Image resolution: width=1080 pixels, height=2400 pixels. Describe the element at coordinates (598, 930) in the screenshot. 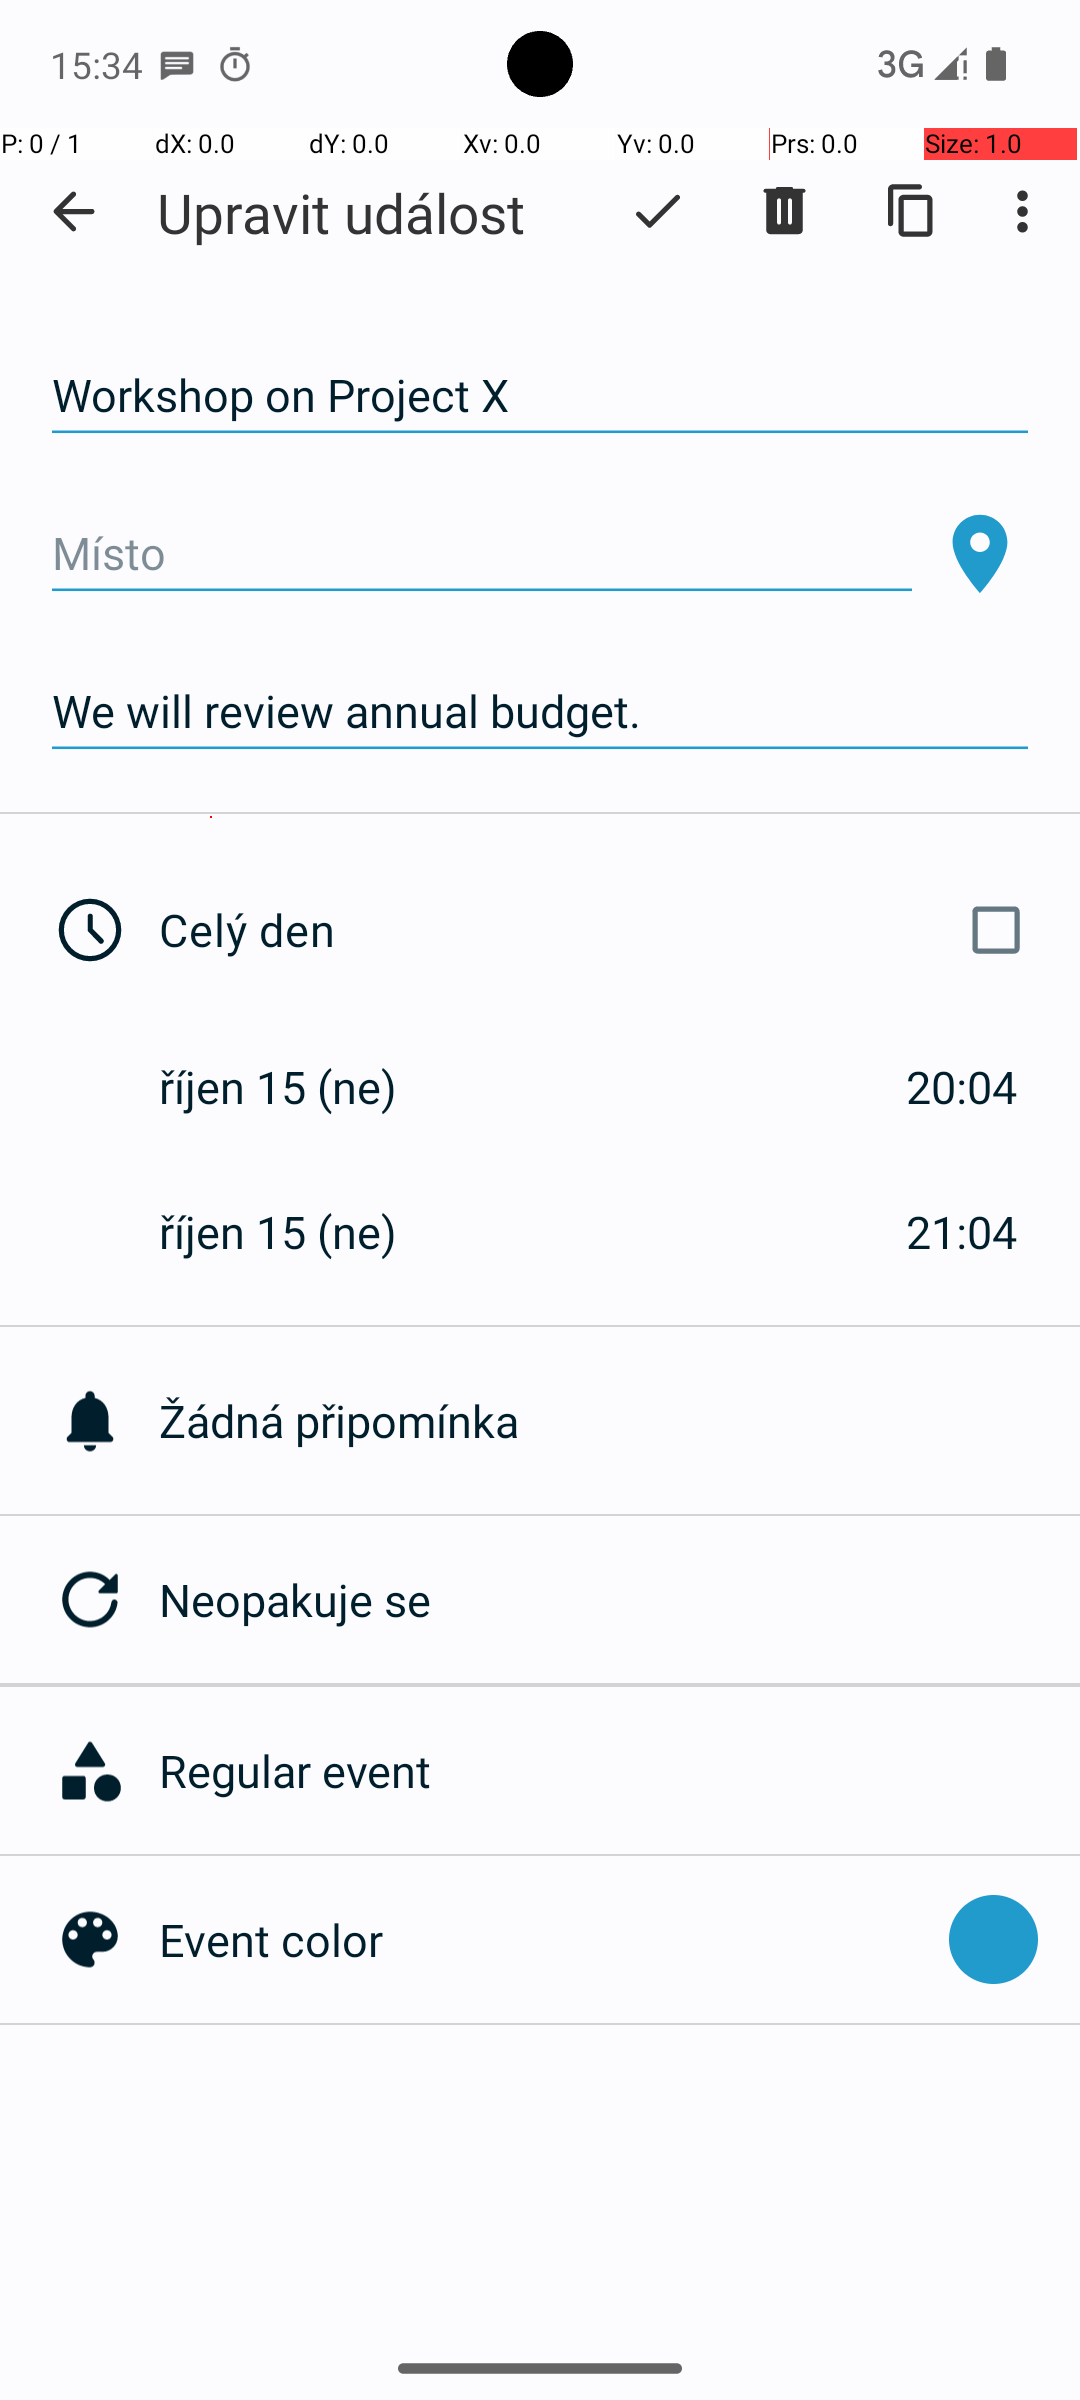

I see `Celý den` at that location.